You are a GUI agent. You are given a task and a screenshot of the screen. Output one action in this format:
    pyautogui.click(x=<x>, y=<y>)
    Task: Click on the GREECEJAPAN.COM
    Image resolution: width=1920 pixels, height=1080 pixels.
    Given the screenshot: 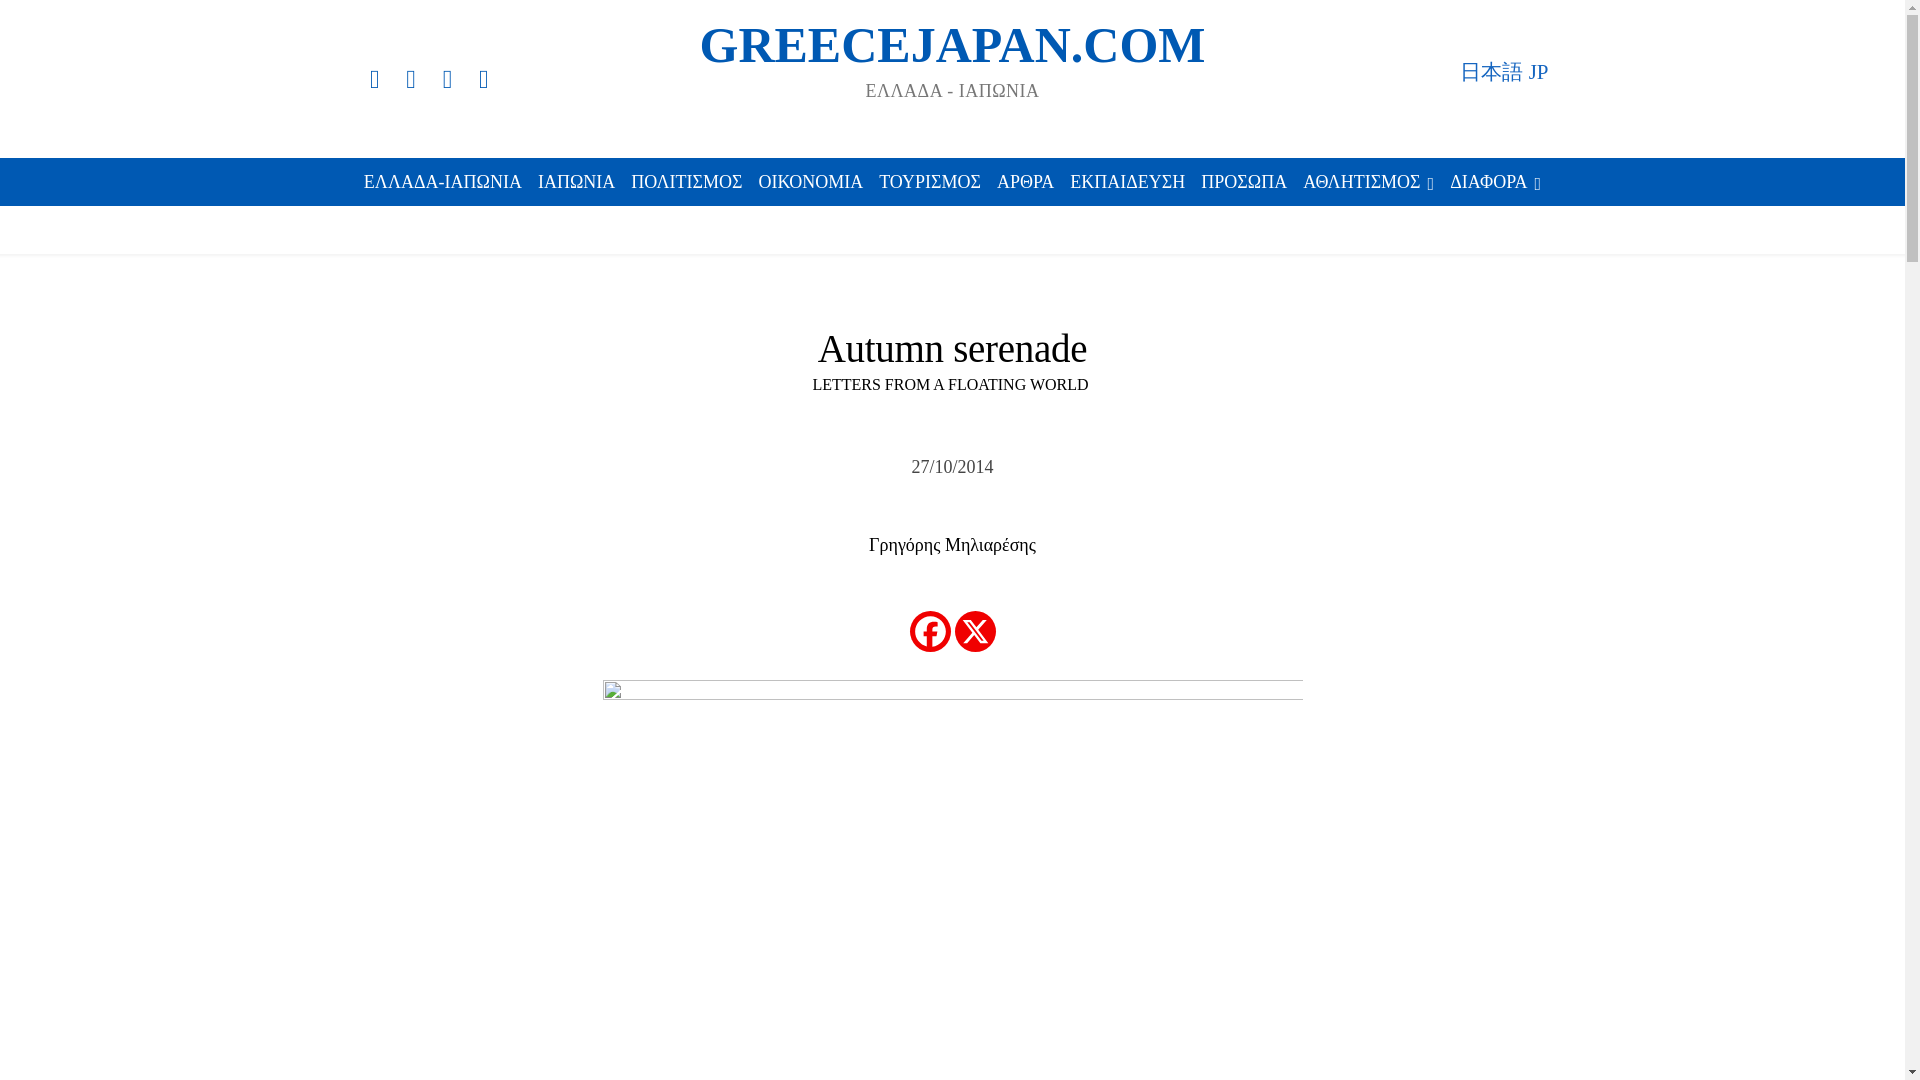 What is the action you would take?
    pyautogui.click(x=952, y=54)
    